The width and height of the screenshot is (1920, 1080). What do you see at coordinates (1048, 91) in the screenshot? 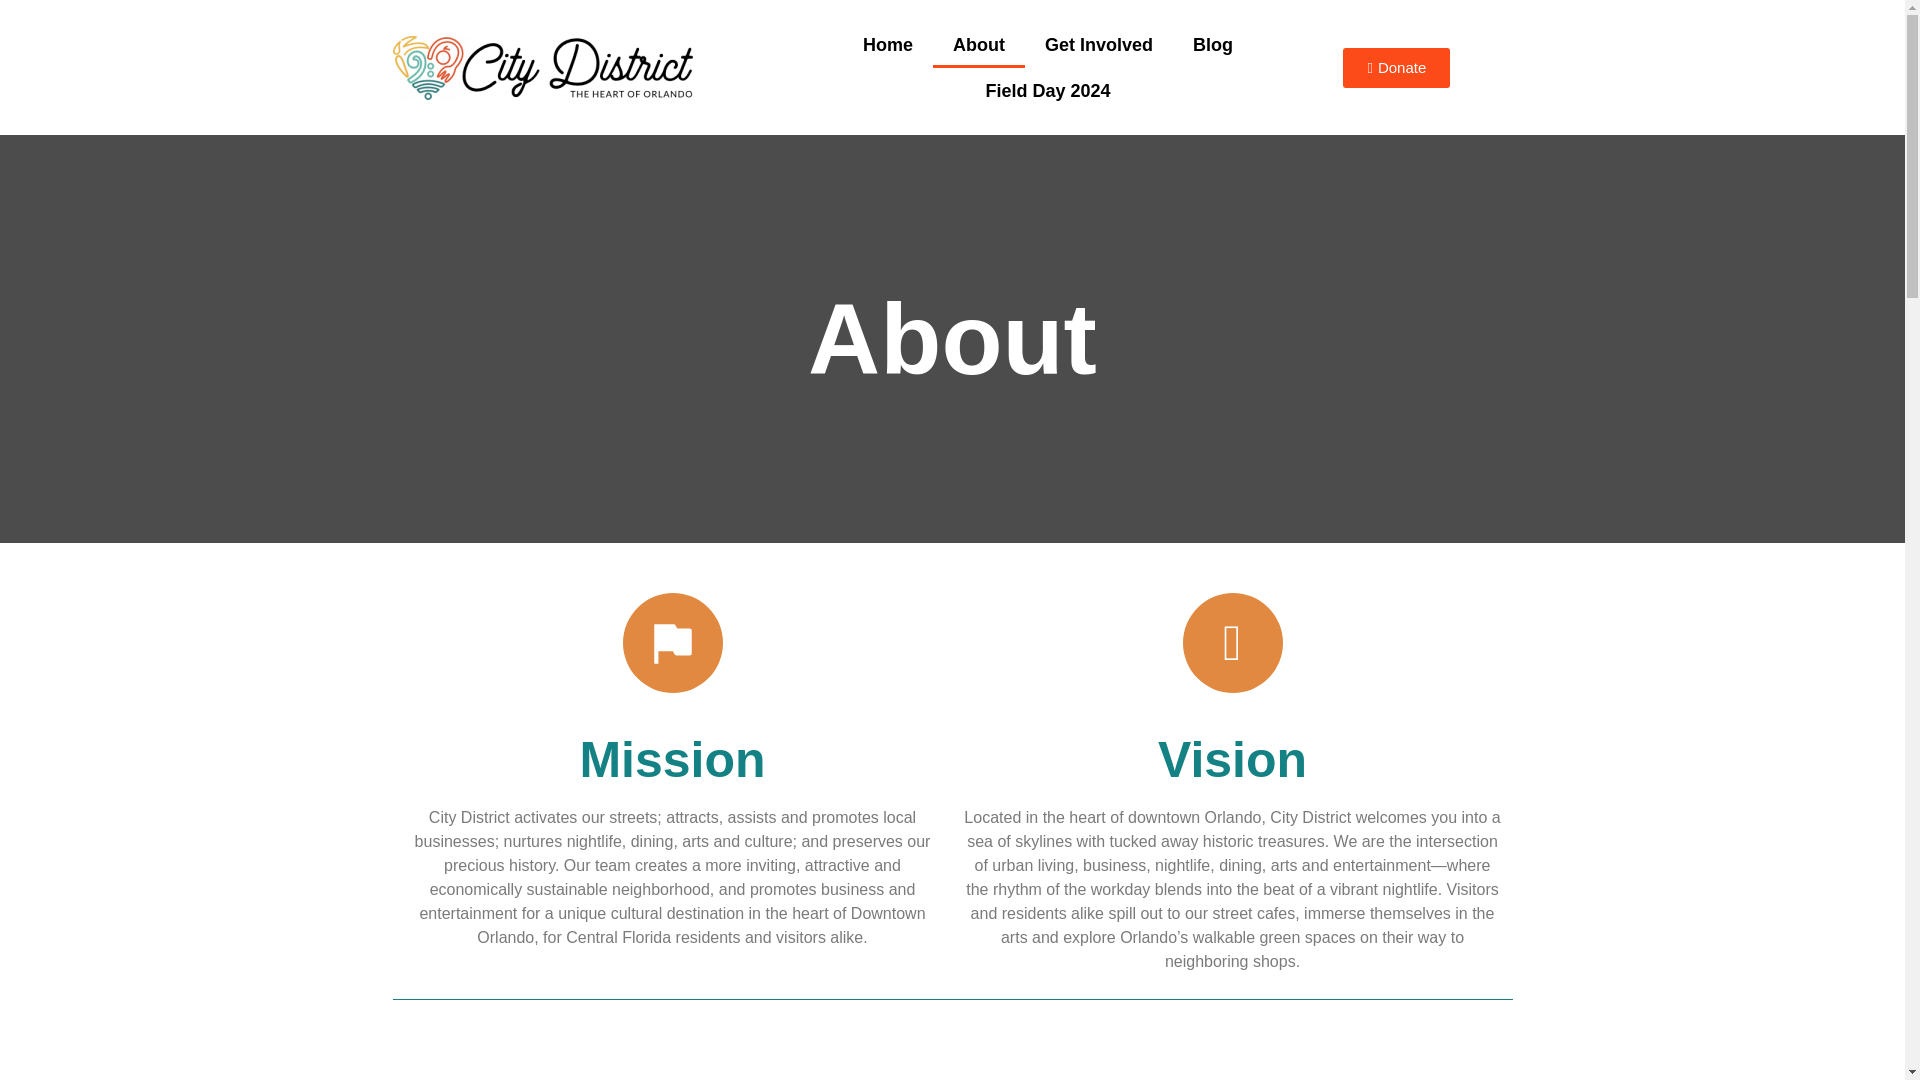
I see `Field Day 2024` at bounding box center [1048, 91].